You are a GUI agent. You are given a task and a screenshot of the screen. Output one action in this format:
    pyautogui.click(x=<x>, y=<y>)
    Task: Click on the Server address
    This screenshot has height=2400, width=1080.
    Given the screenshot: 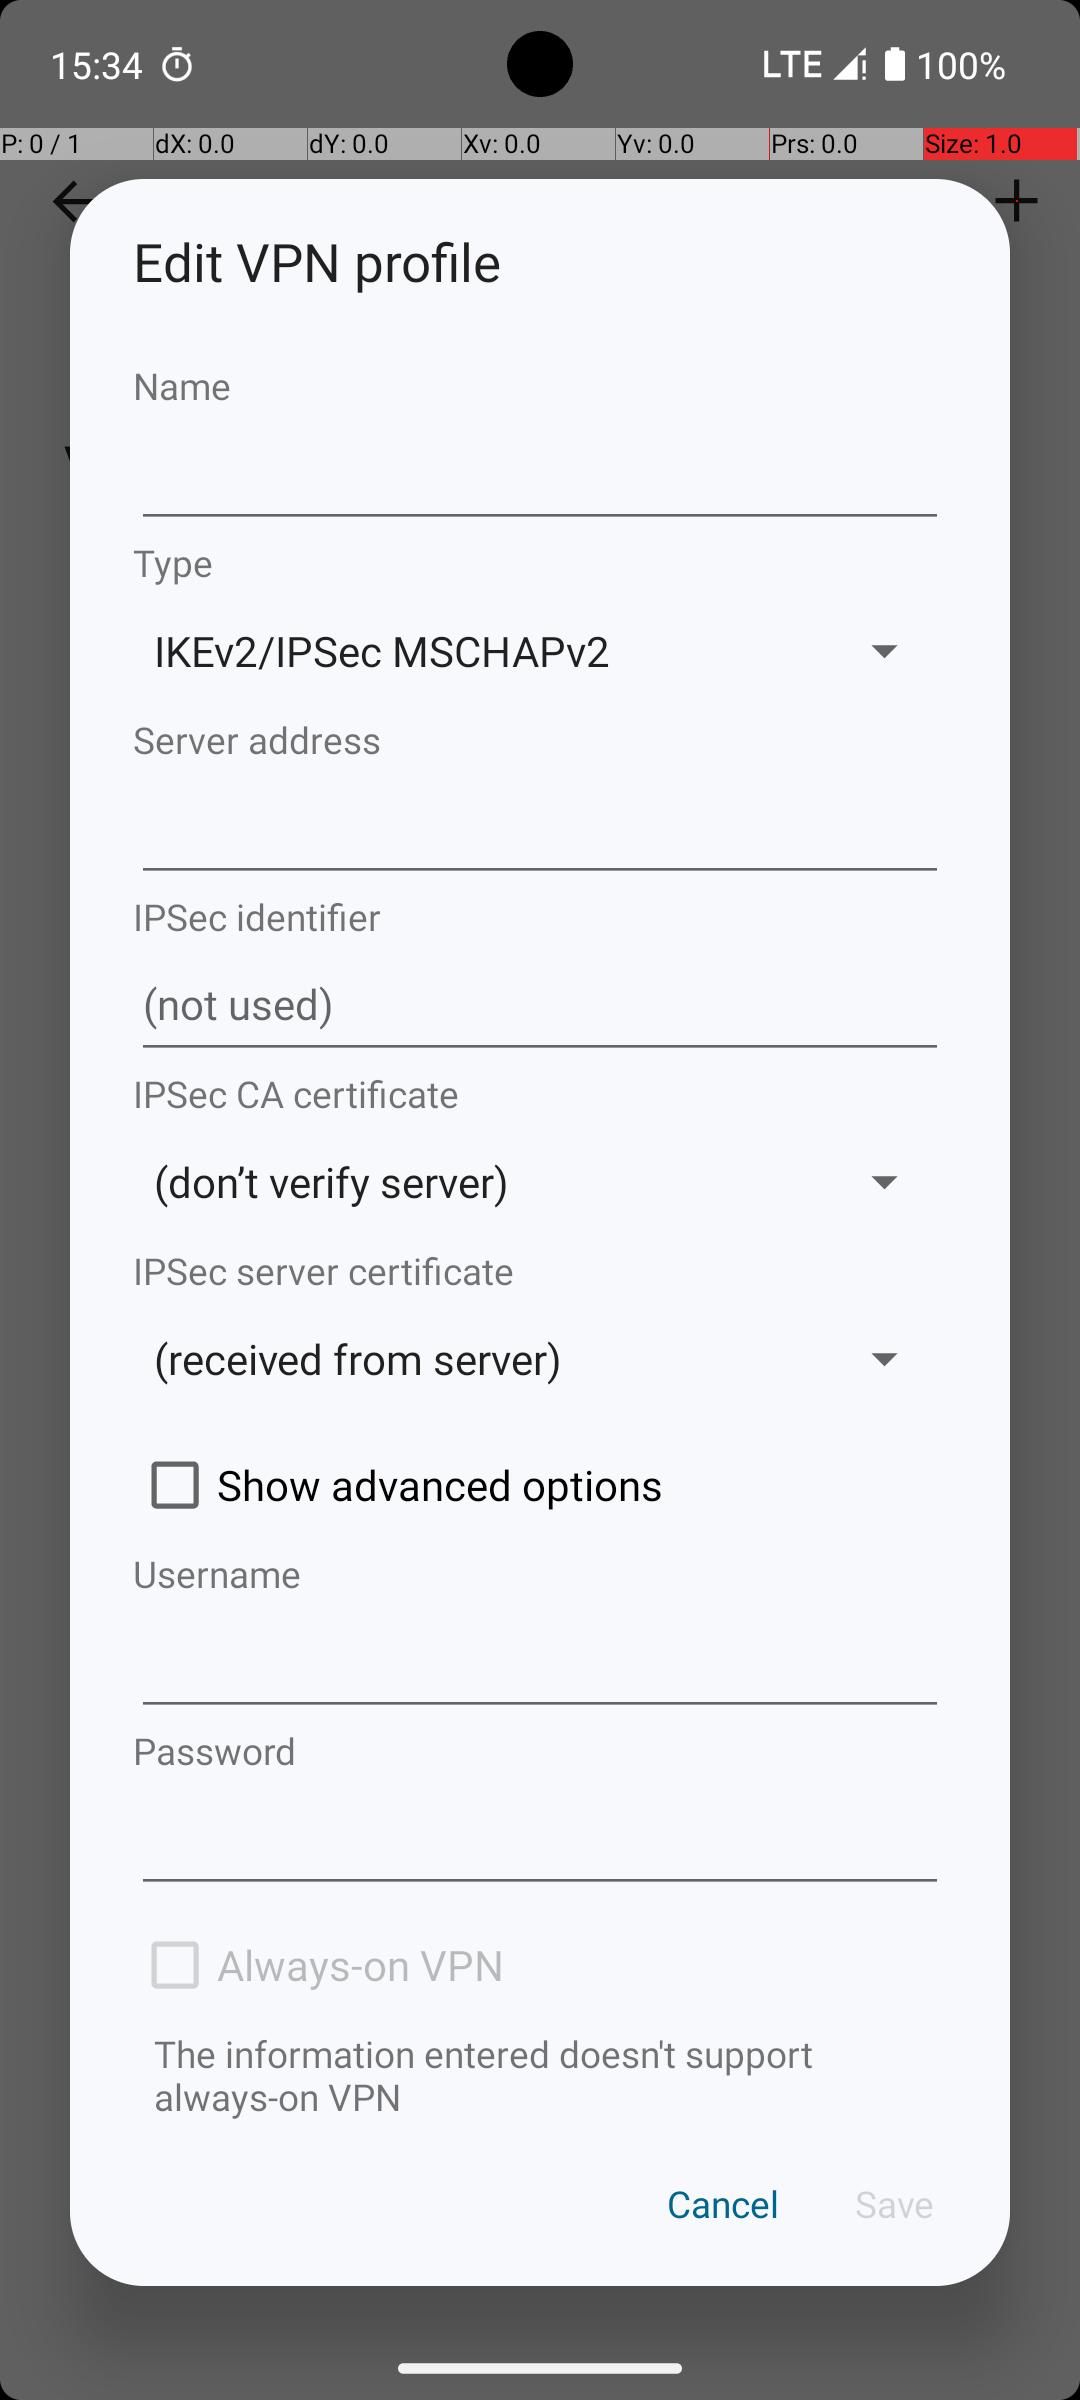 What is the action you would take?
    pyautogui.click(x=540, y=740)
    